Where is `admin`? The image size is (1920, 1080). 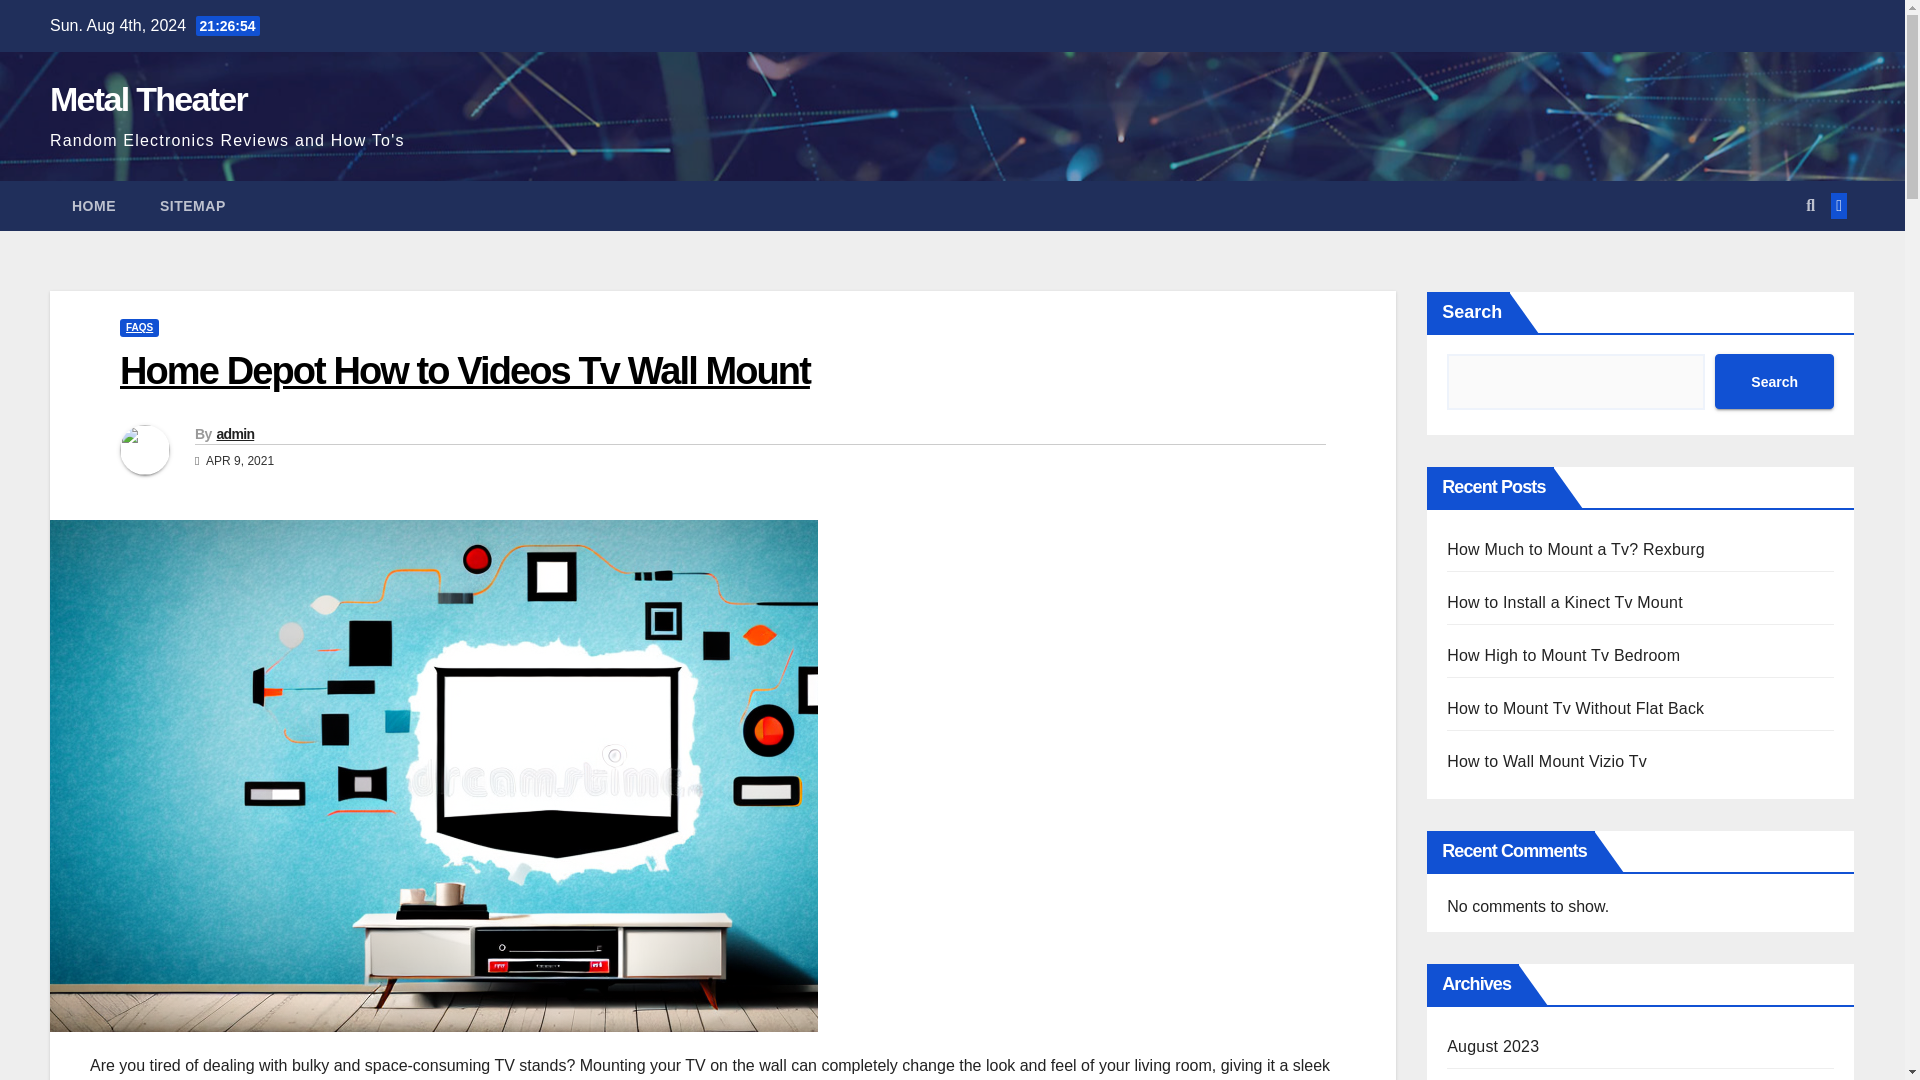 admin is located at coordinates (234, 433).